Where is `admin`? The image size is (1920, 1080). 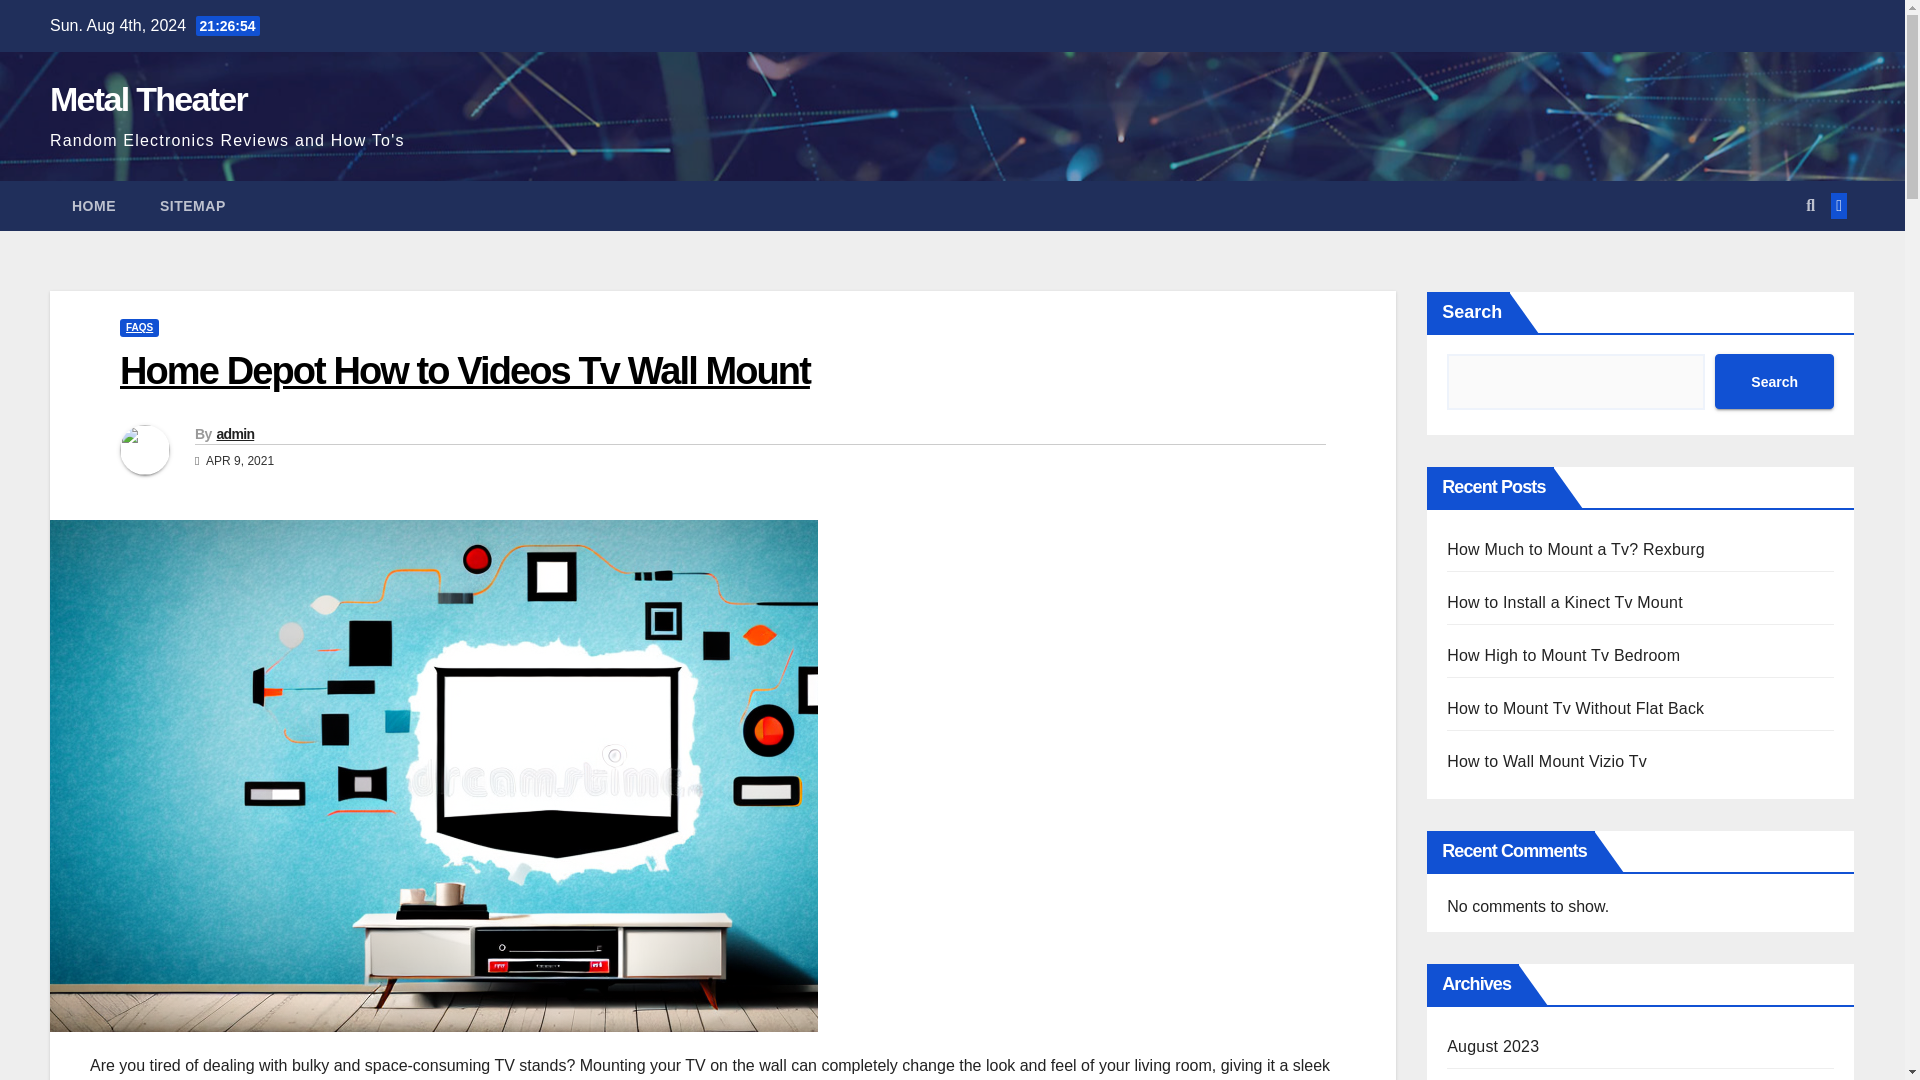 admin is located at coordinates (234, 433).